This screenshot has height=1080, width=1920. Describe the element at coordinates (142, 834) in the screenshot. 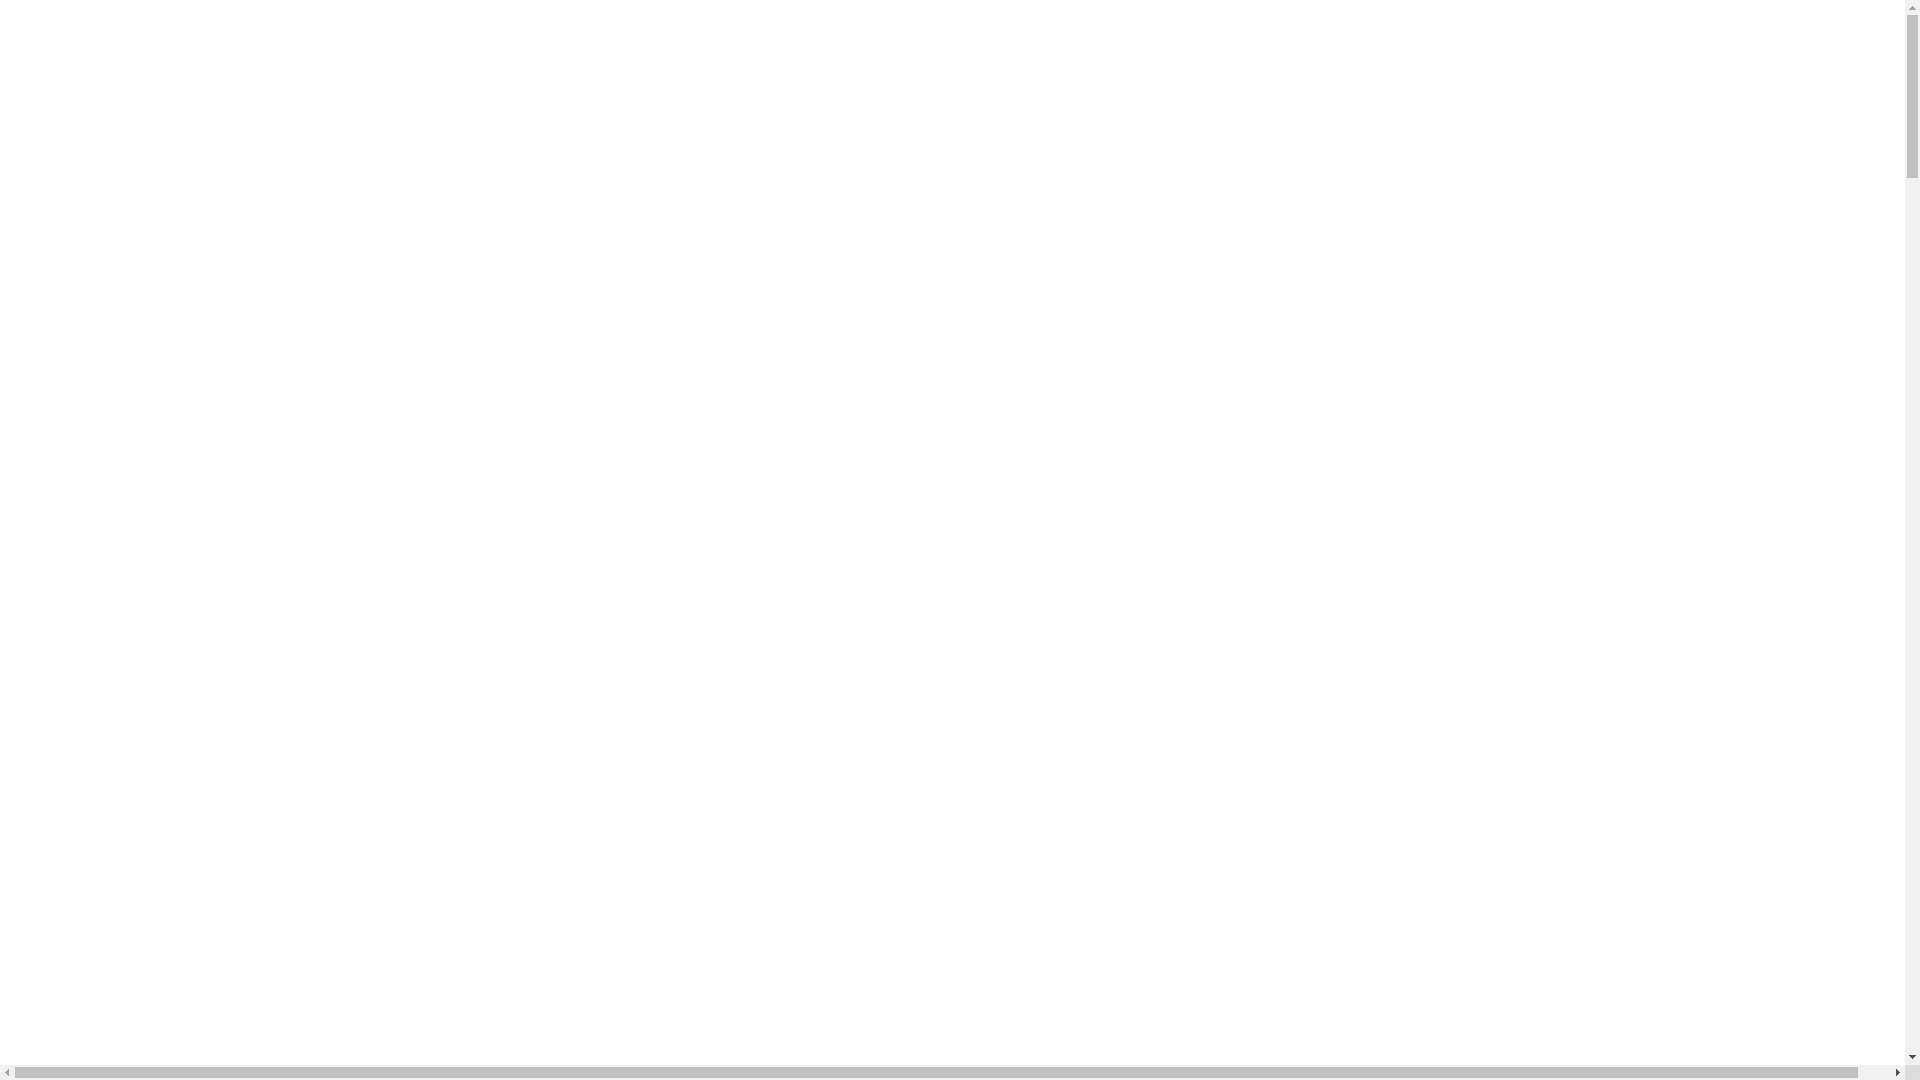

I see `Long-Term Care` at that location.